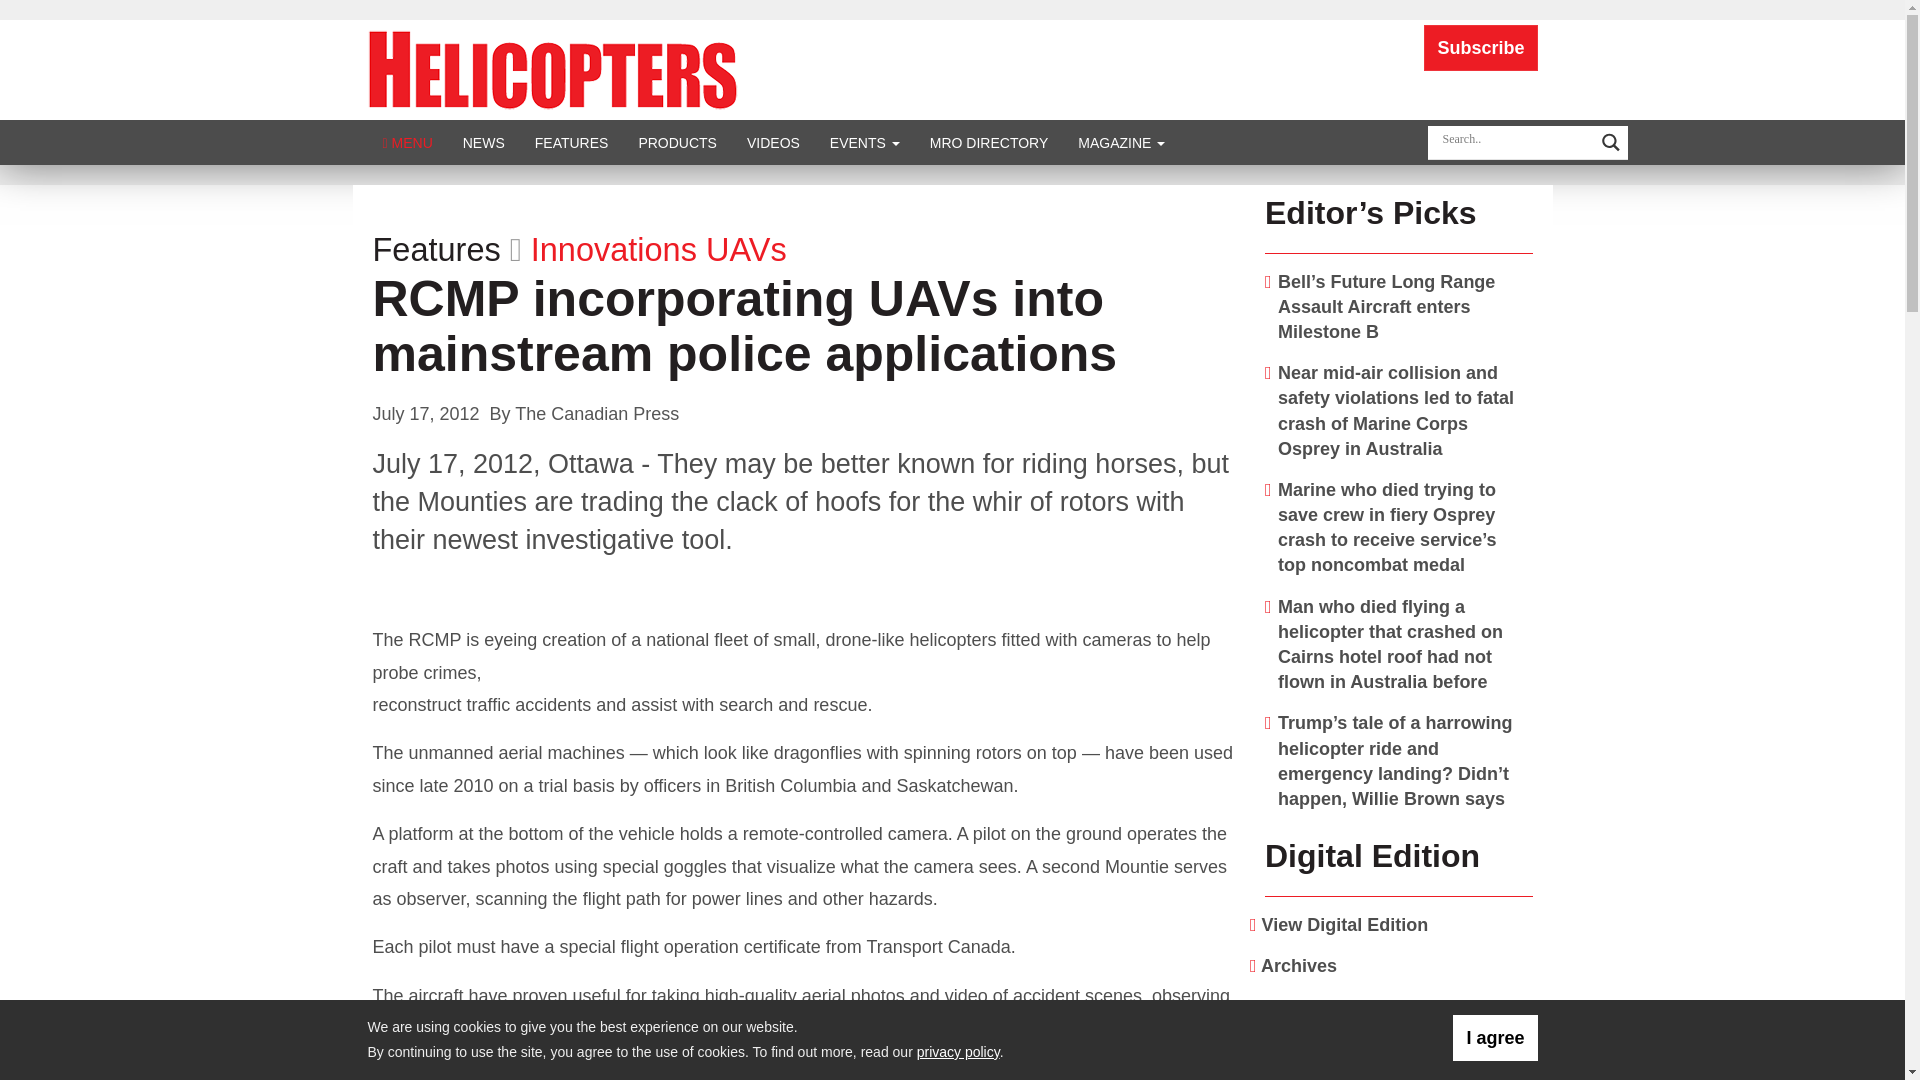 The height and width of the screenshot is (1080, 1920). I want to click on VIDEOS, so click(772, 142).